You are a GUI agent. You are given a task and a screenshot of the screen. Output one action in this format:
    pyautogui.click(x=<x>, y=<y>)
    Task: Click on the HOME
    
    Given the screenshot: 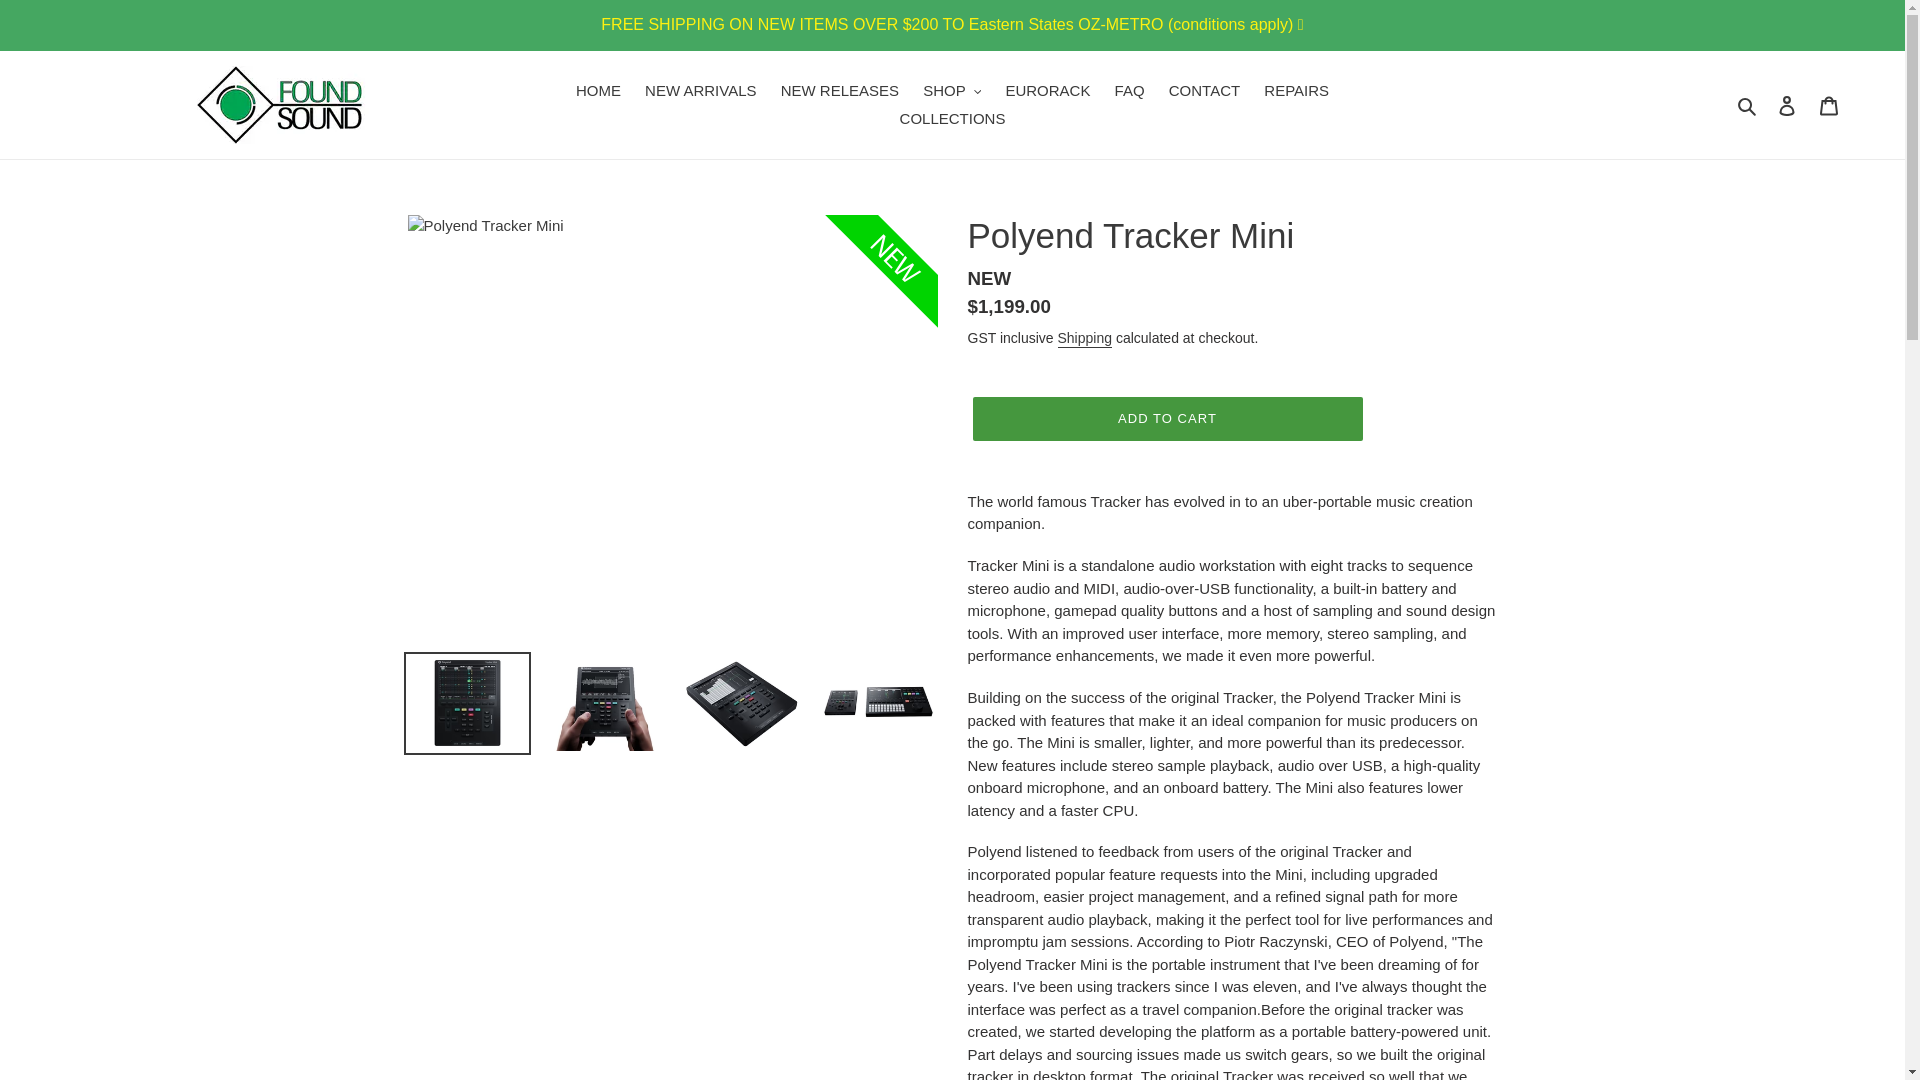 What is the action you would take?
    pyautogui.click(x=598, y=90)
    